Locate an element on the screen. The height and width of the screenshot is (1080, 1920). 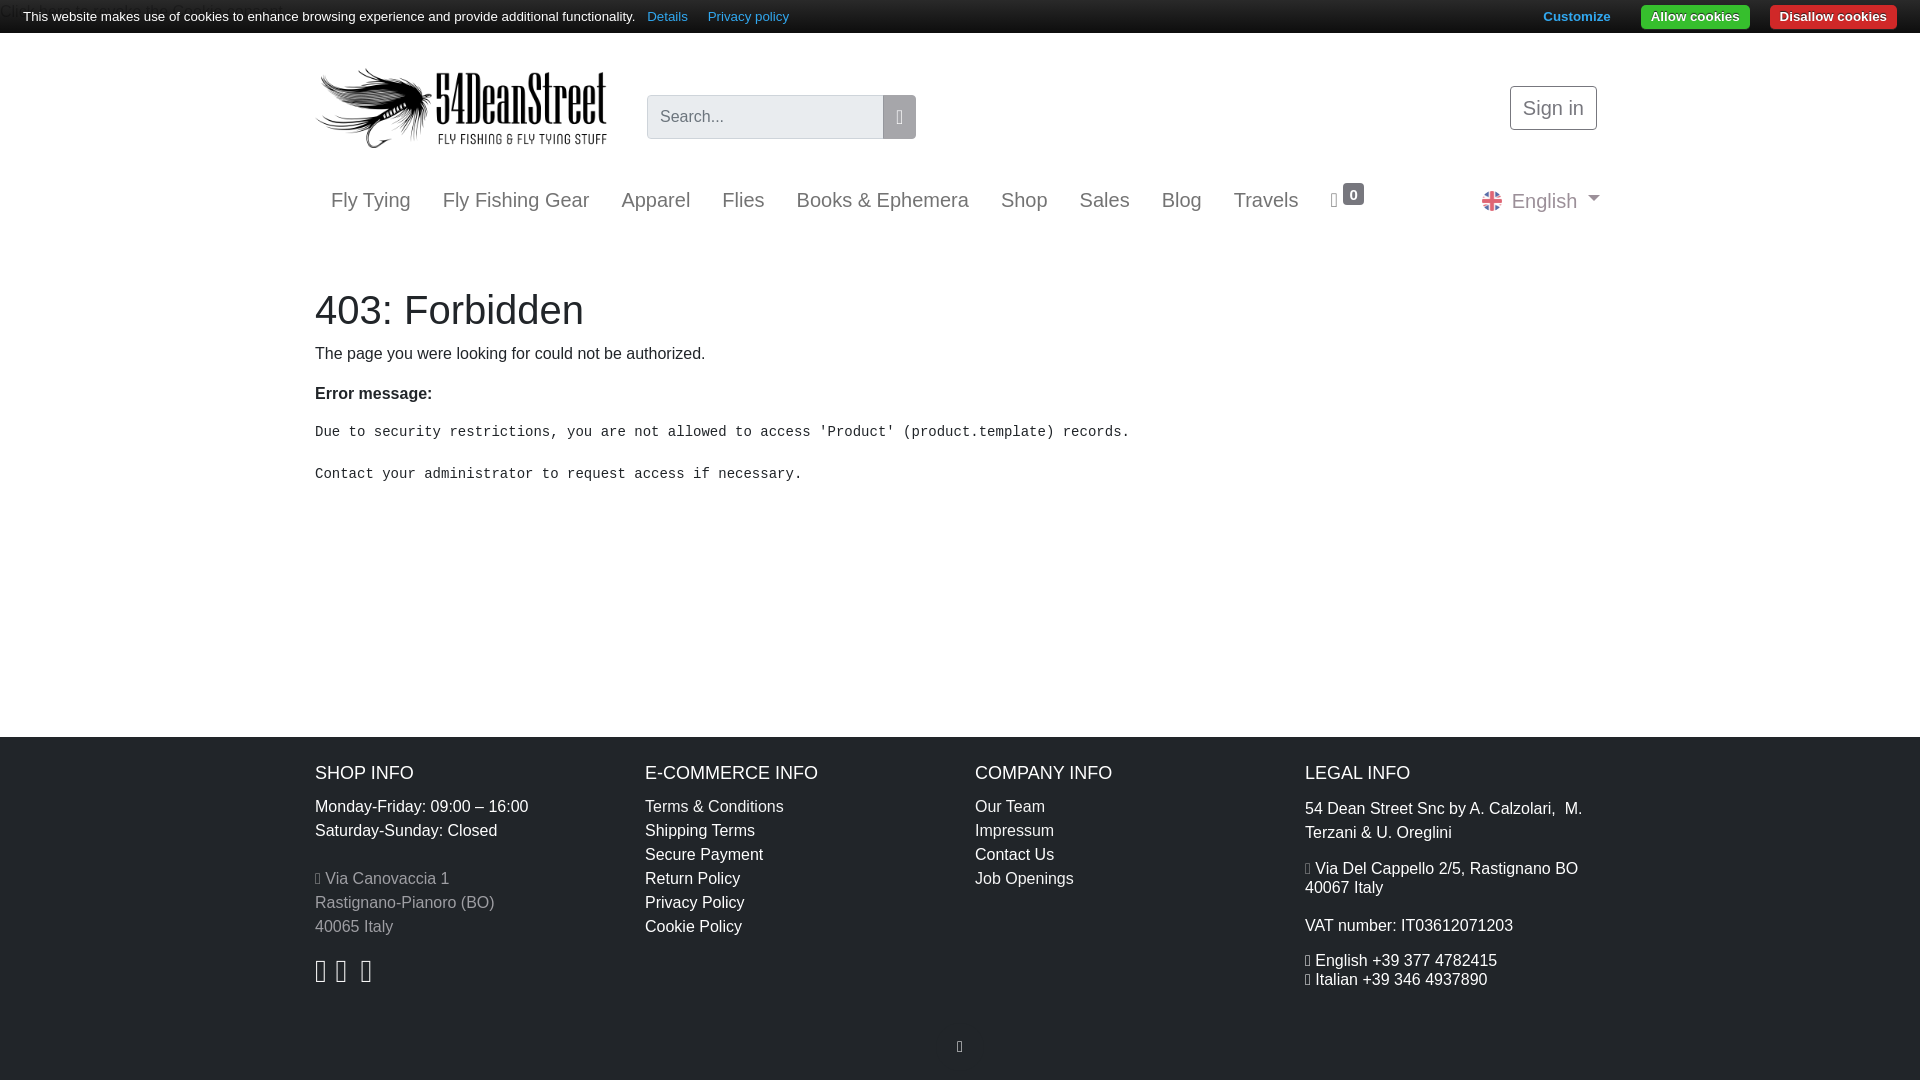
Contact Us is located at coordinates (1014, 854).